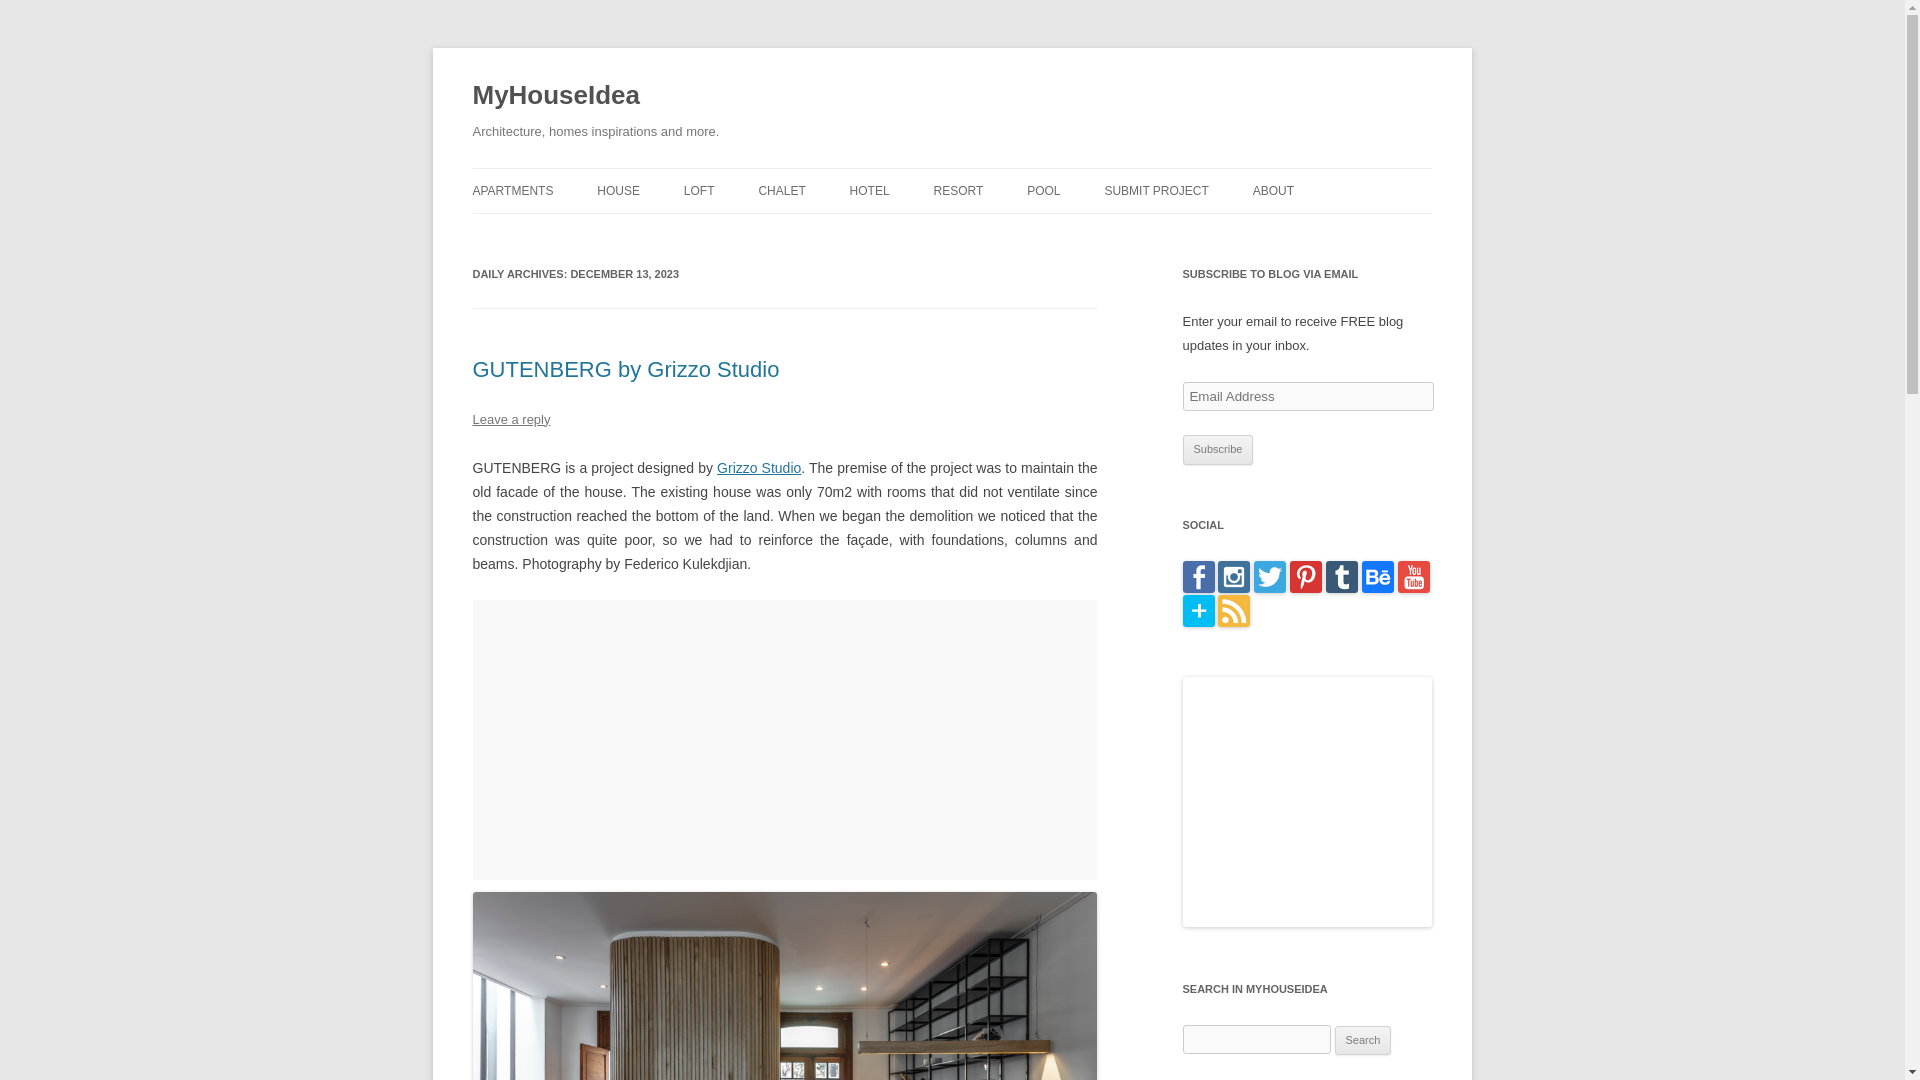  I want to click on Search, so click(1363, 1041).